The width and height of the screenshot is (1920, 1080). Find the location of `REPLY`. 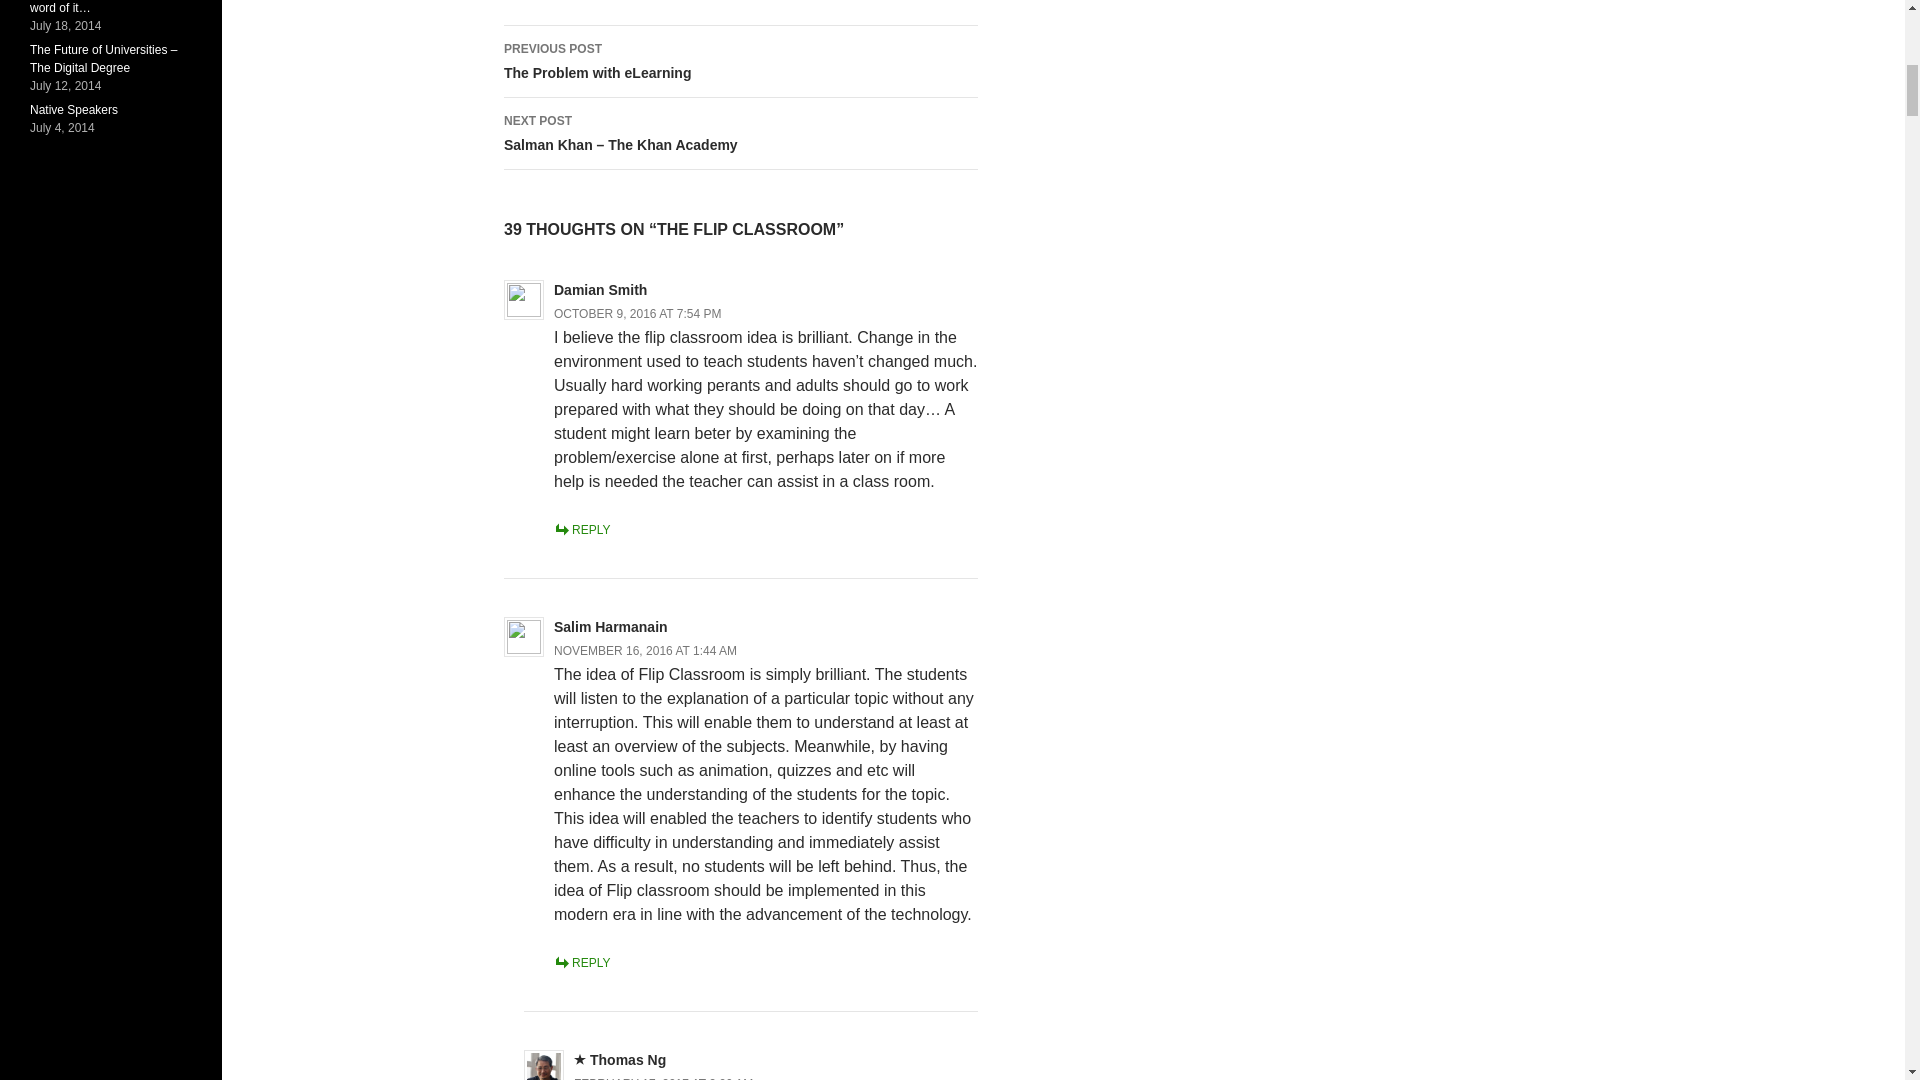

REPLY is located at coordinates (628, 1060).